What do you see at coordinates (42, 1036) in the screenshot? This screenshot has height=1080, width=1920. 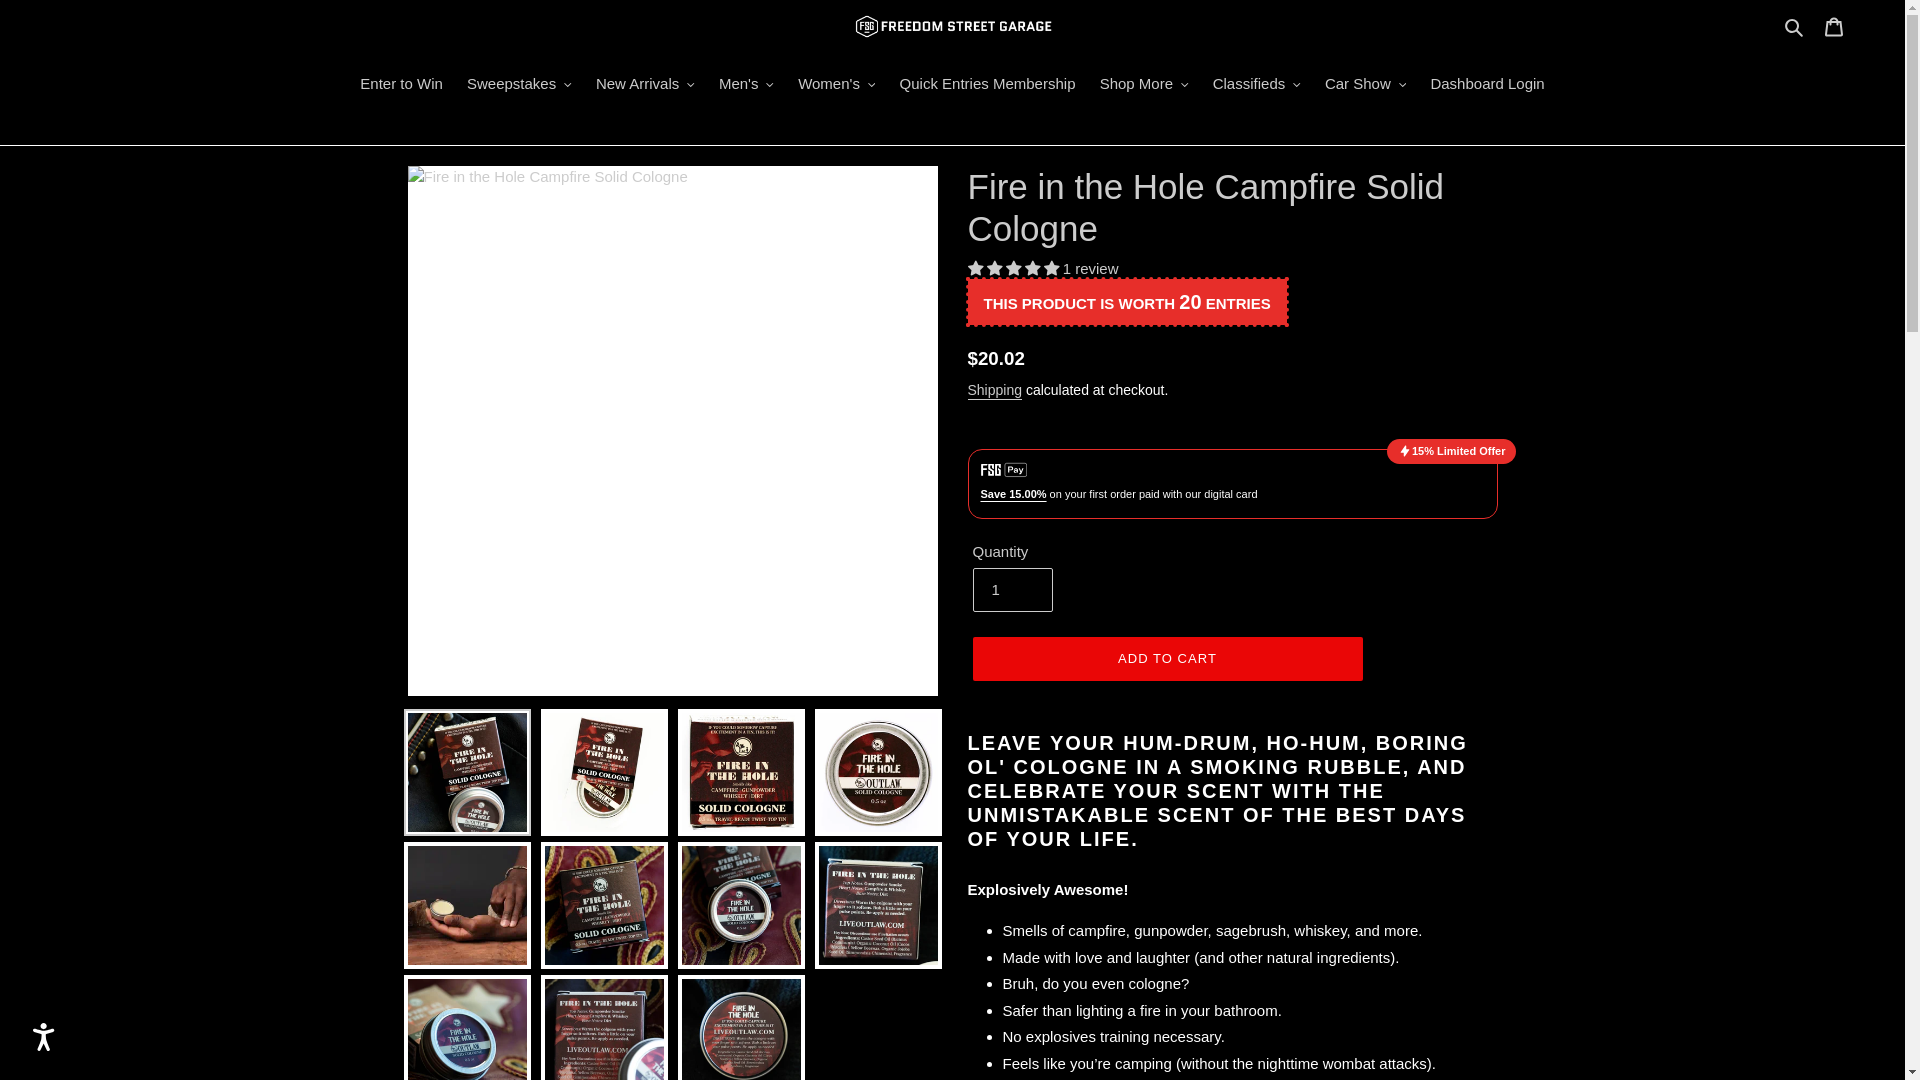 I see `EquallyAI Widget Activation Icon` at bounding box center [42, 1036].